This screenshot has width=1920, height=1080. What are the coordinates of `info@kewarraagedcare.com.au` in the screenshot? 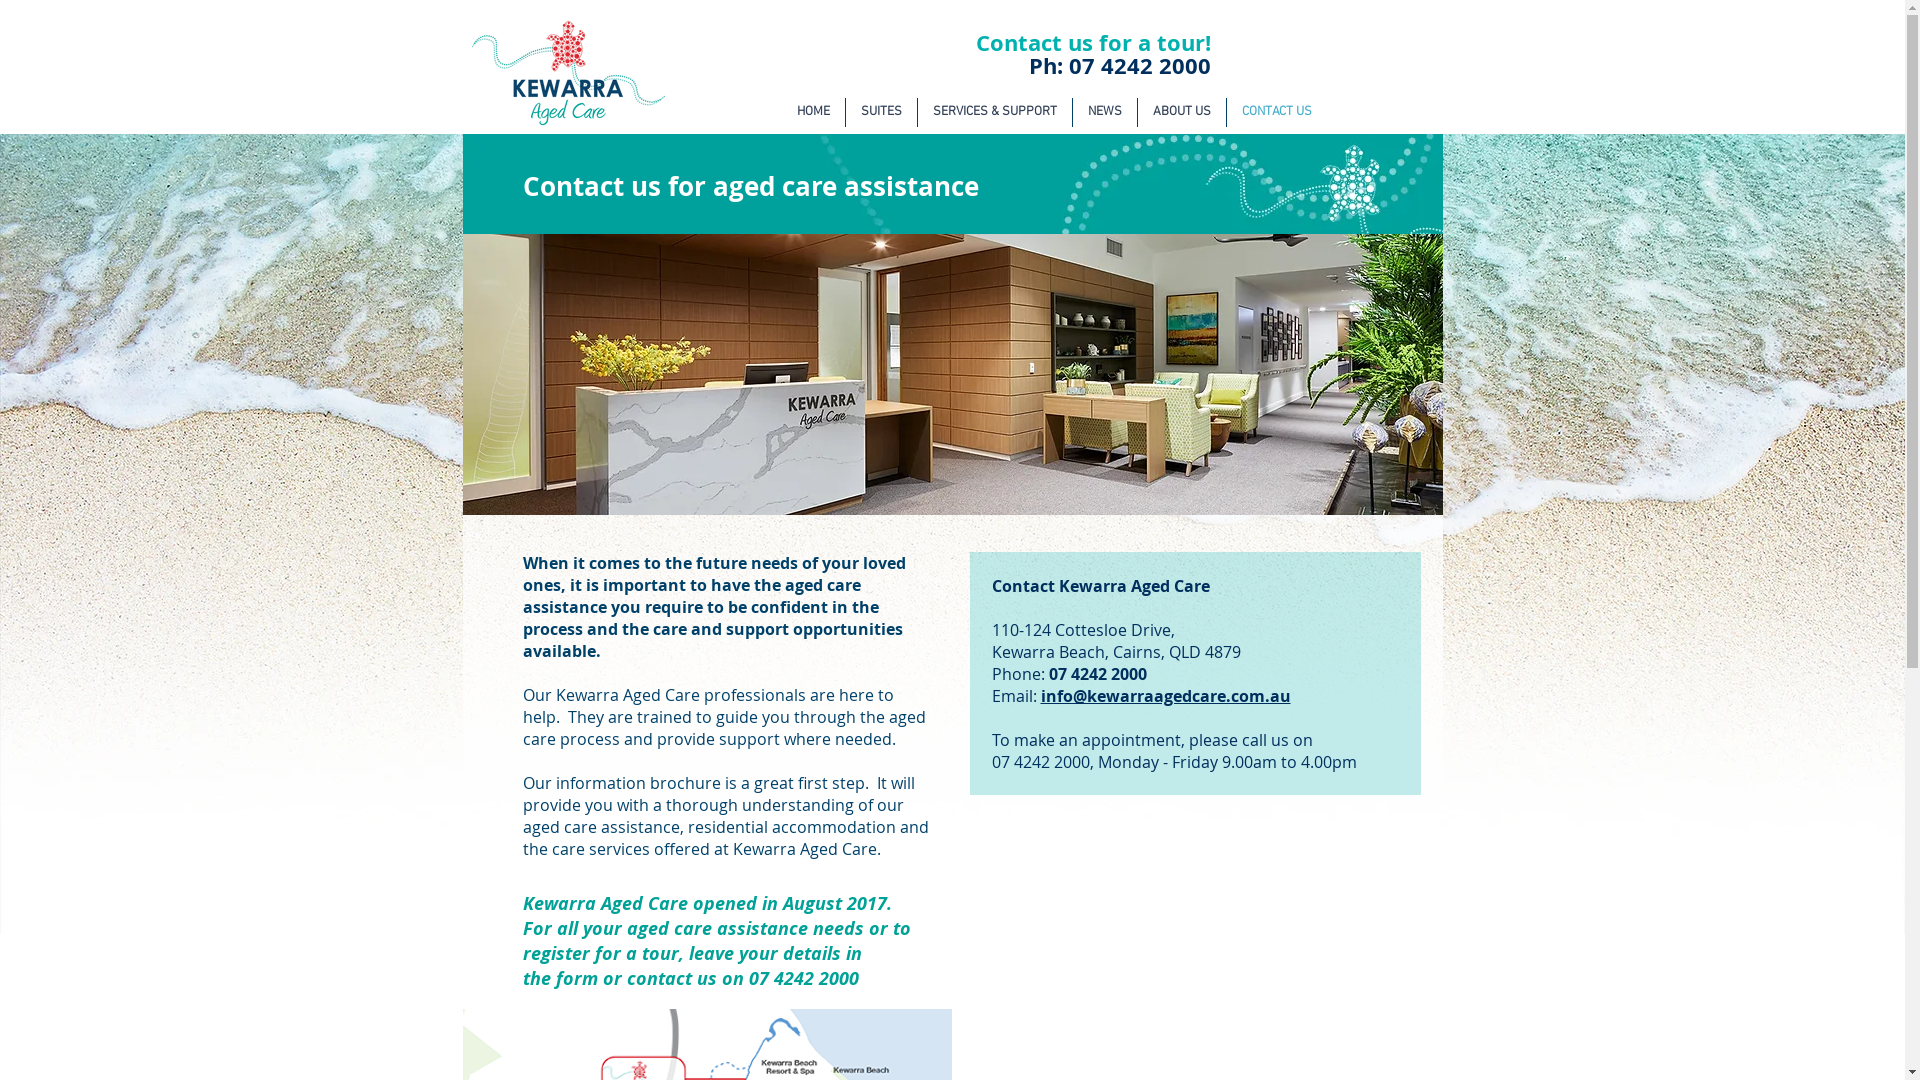 It's located at (1165, 696).